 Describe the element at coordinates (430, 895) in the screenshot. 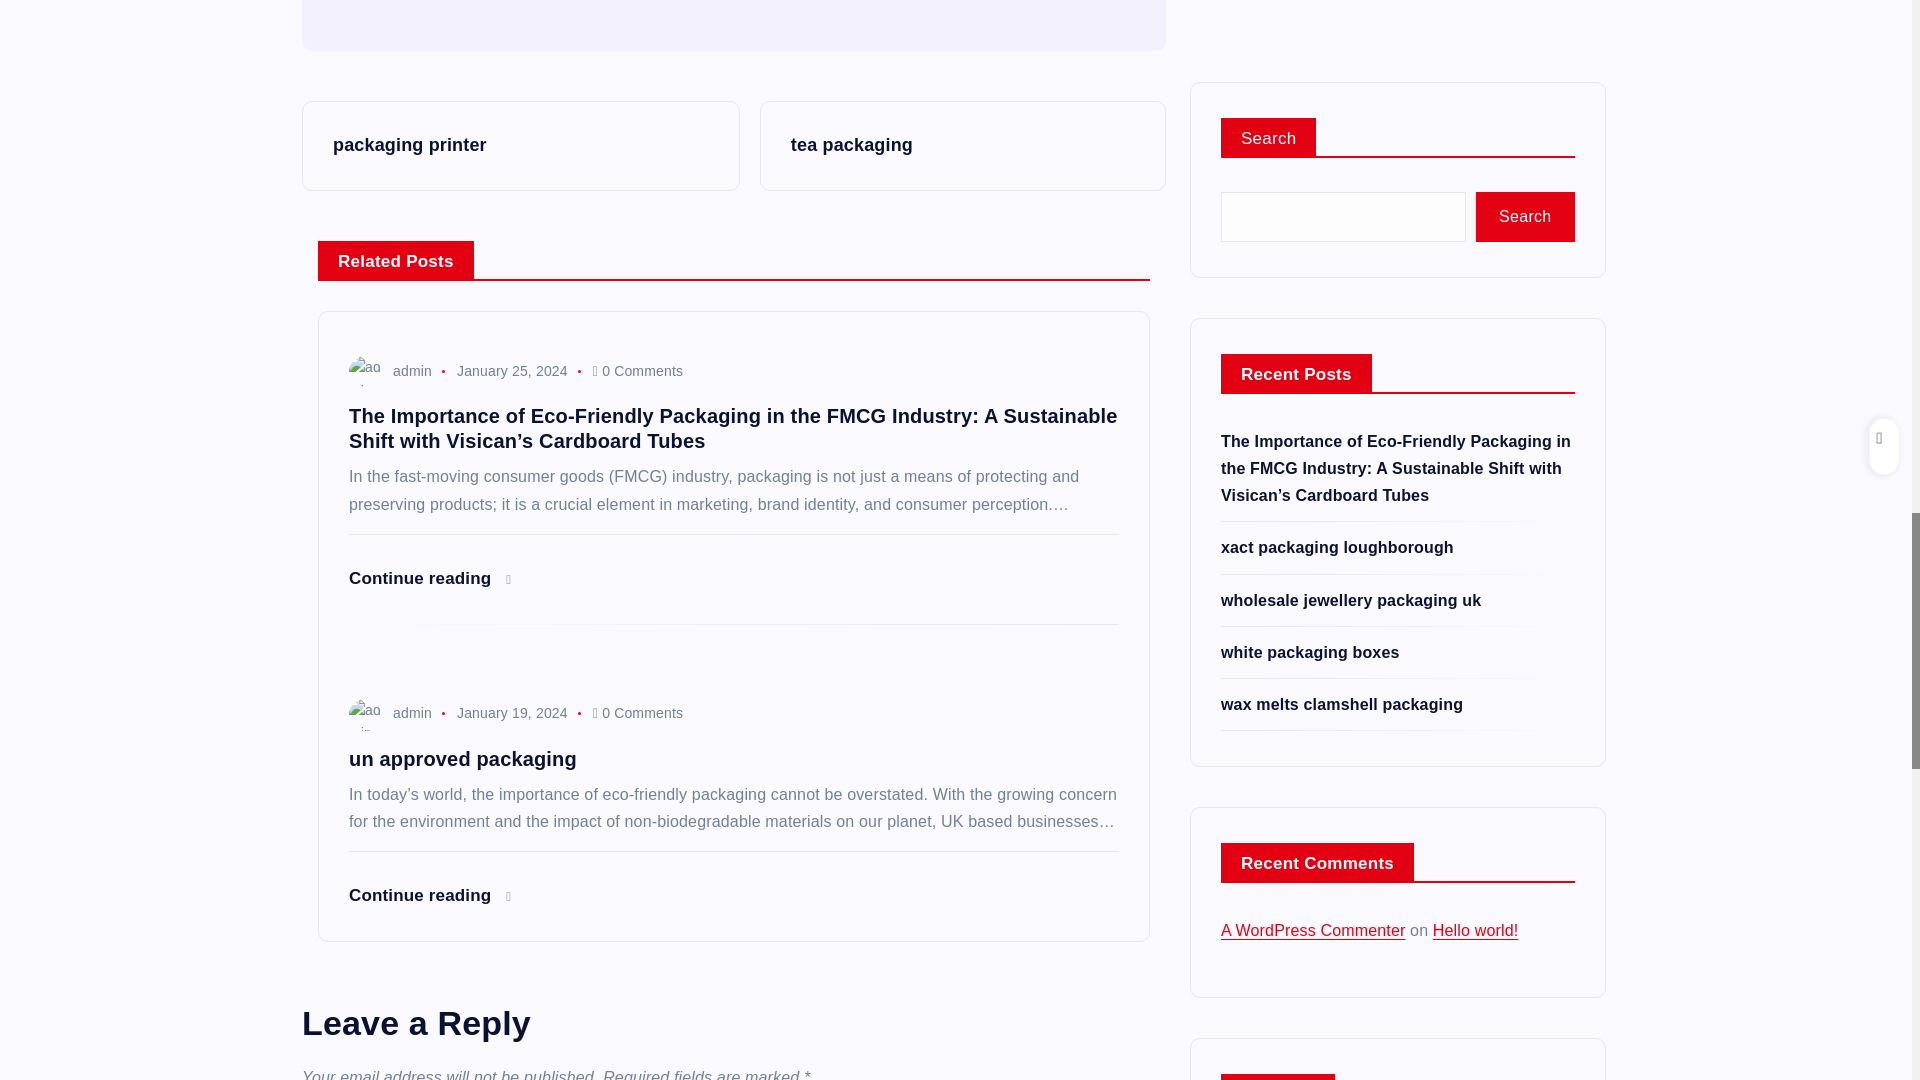

I see `Continue reading` at that location.